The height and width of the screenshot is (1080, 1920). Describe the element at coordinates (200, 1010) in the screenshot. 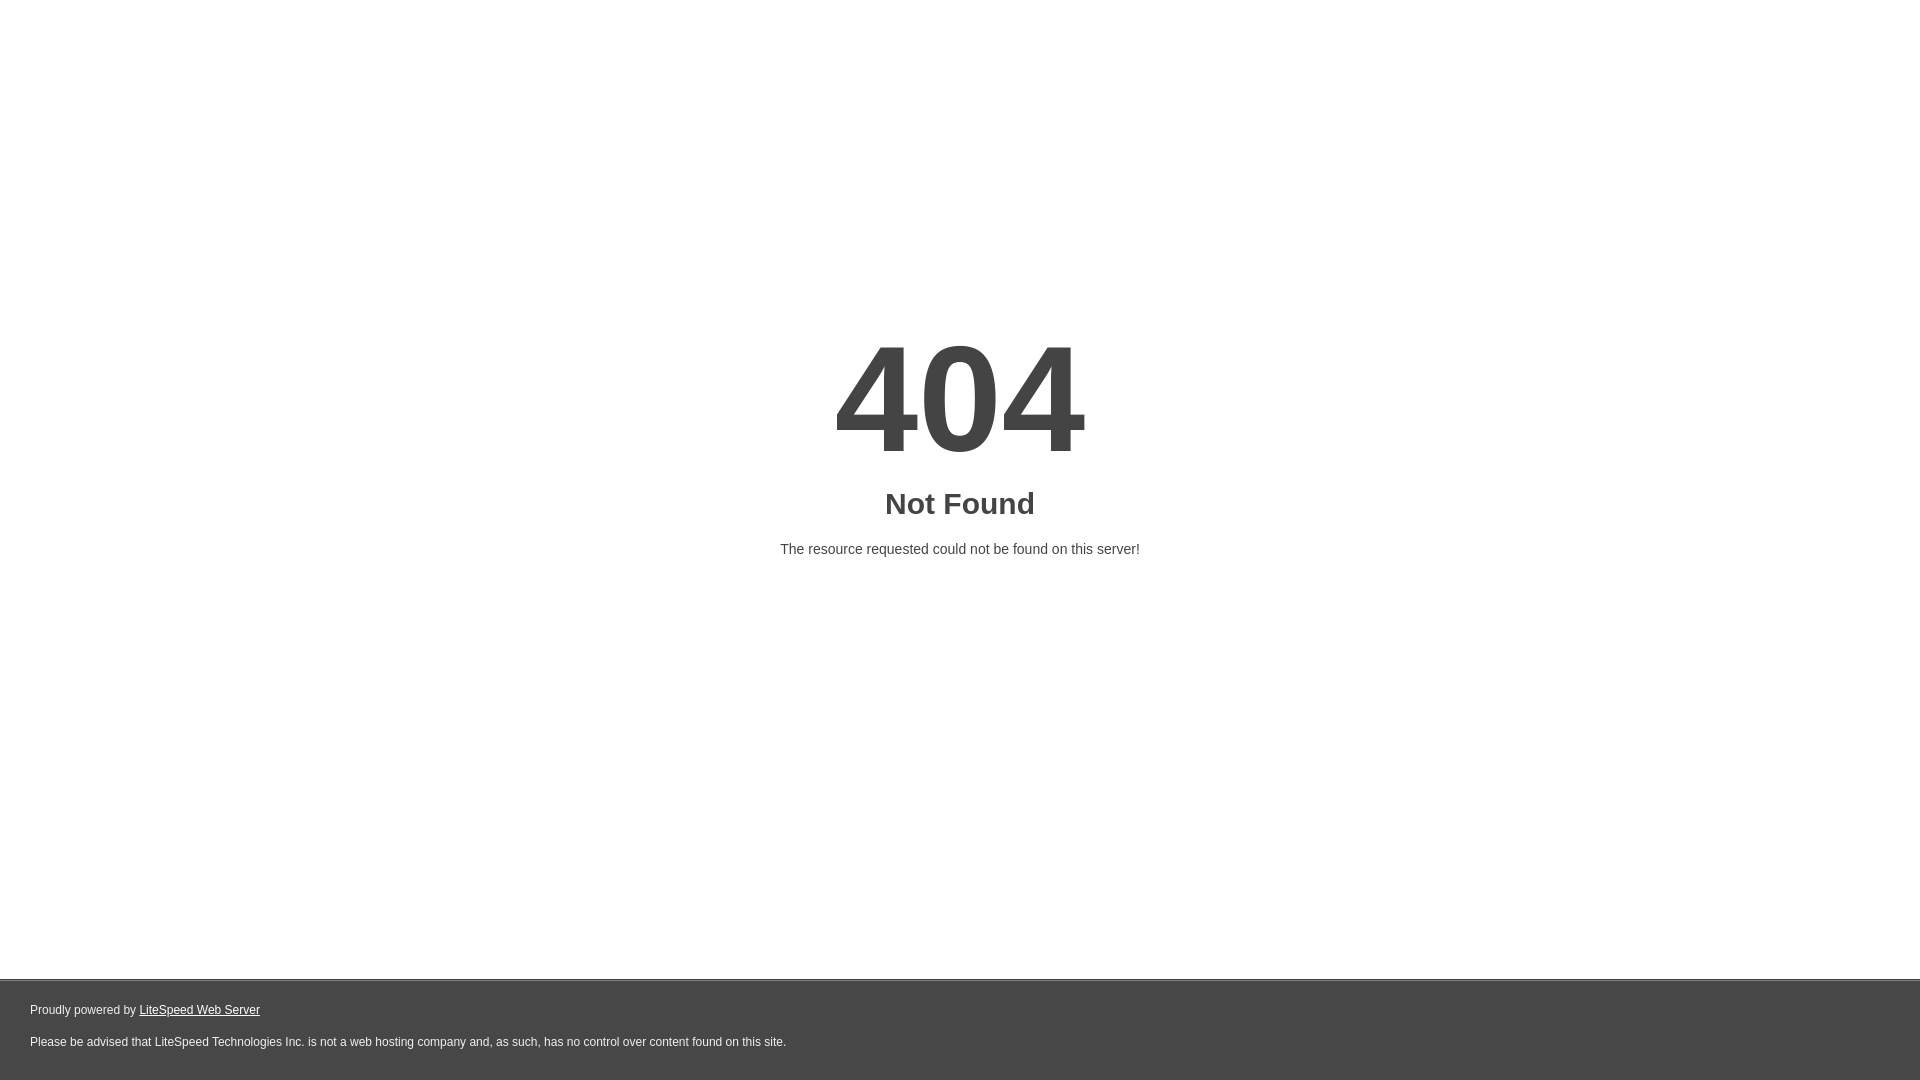

I see `LiteSpeed Web Server` at that location.